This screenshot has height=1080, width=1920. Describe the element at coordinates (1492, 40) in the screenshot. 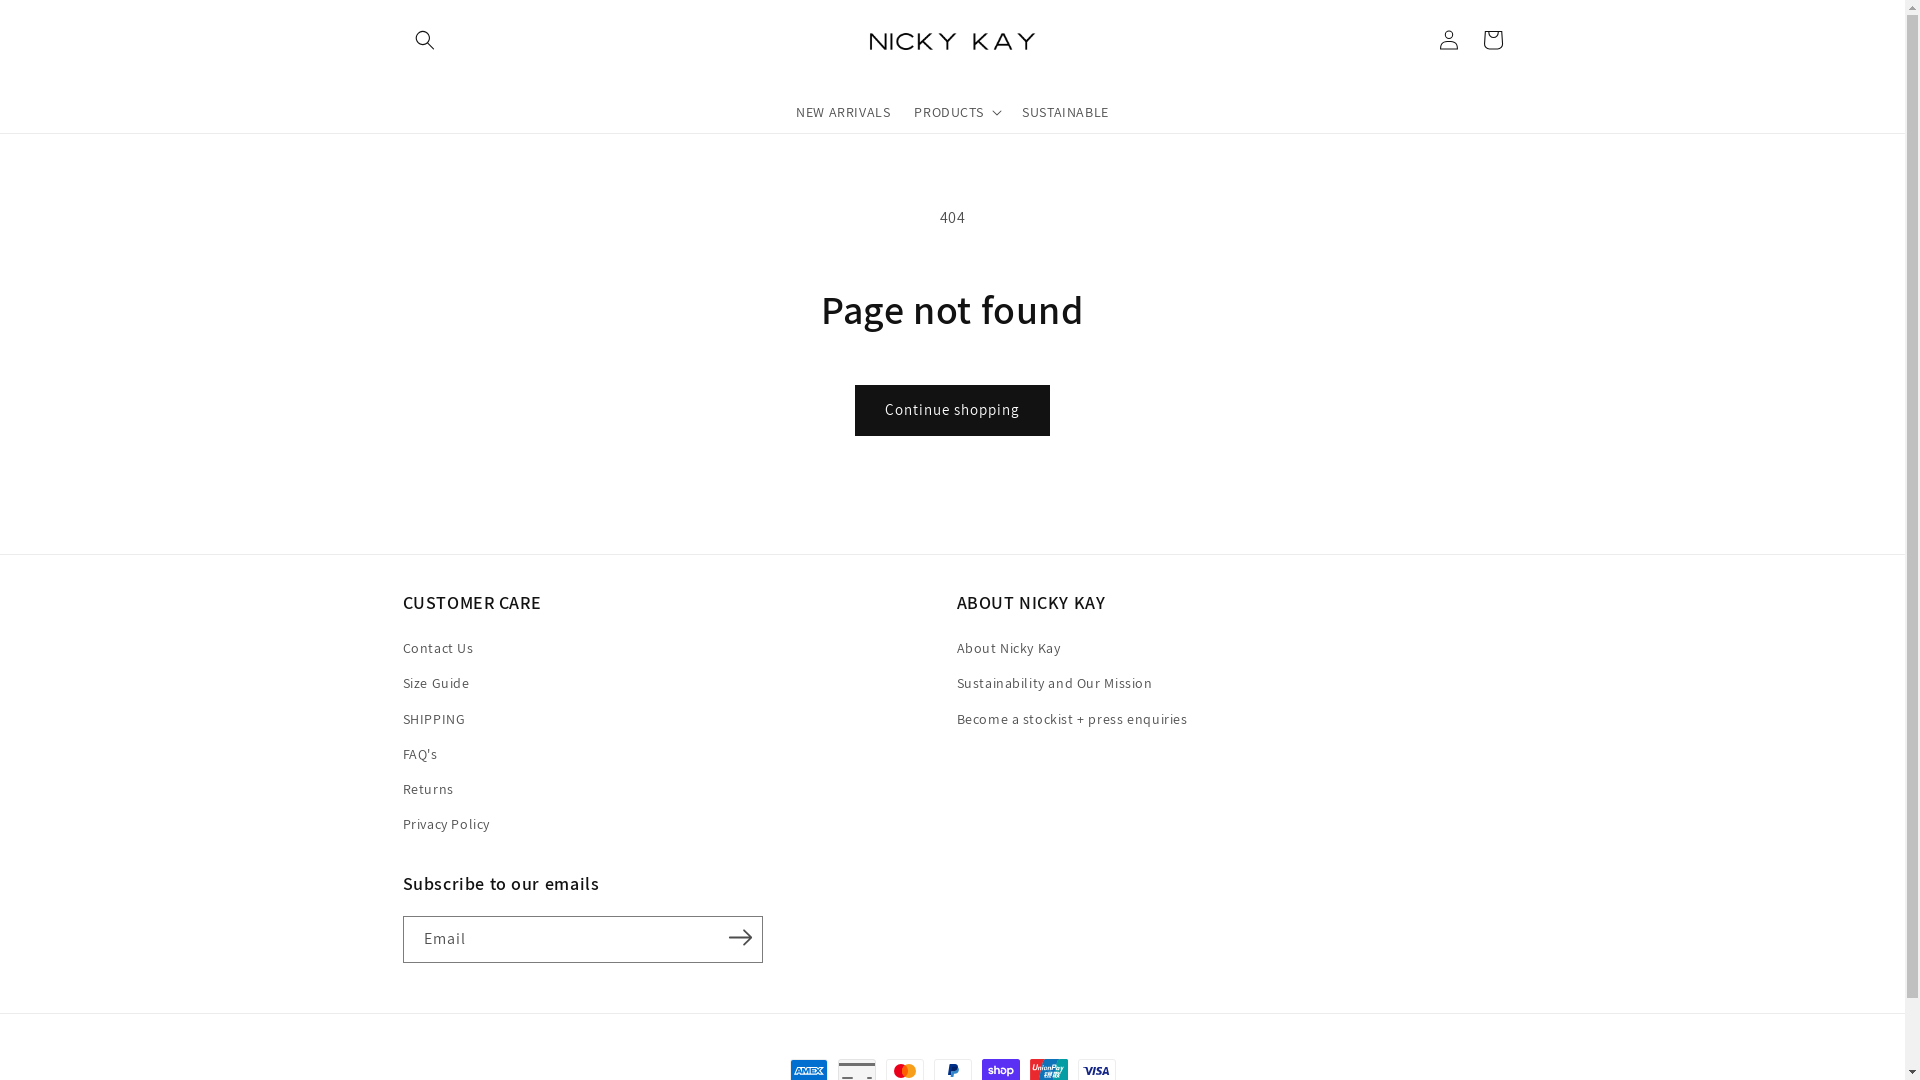

I see `Cart` at that location.